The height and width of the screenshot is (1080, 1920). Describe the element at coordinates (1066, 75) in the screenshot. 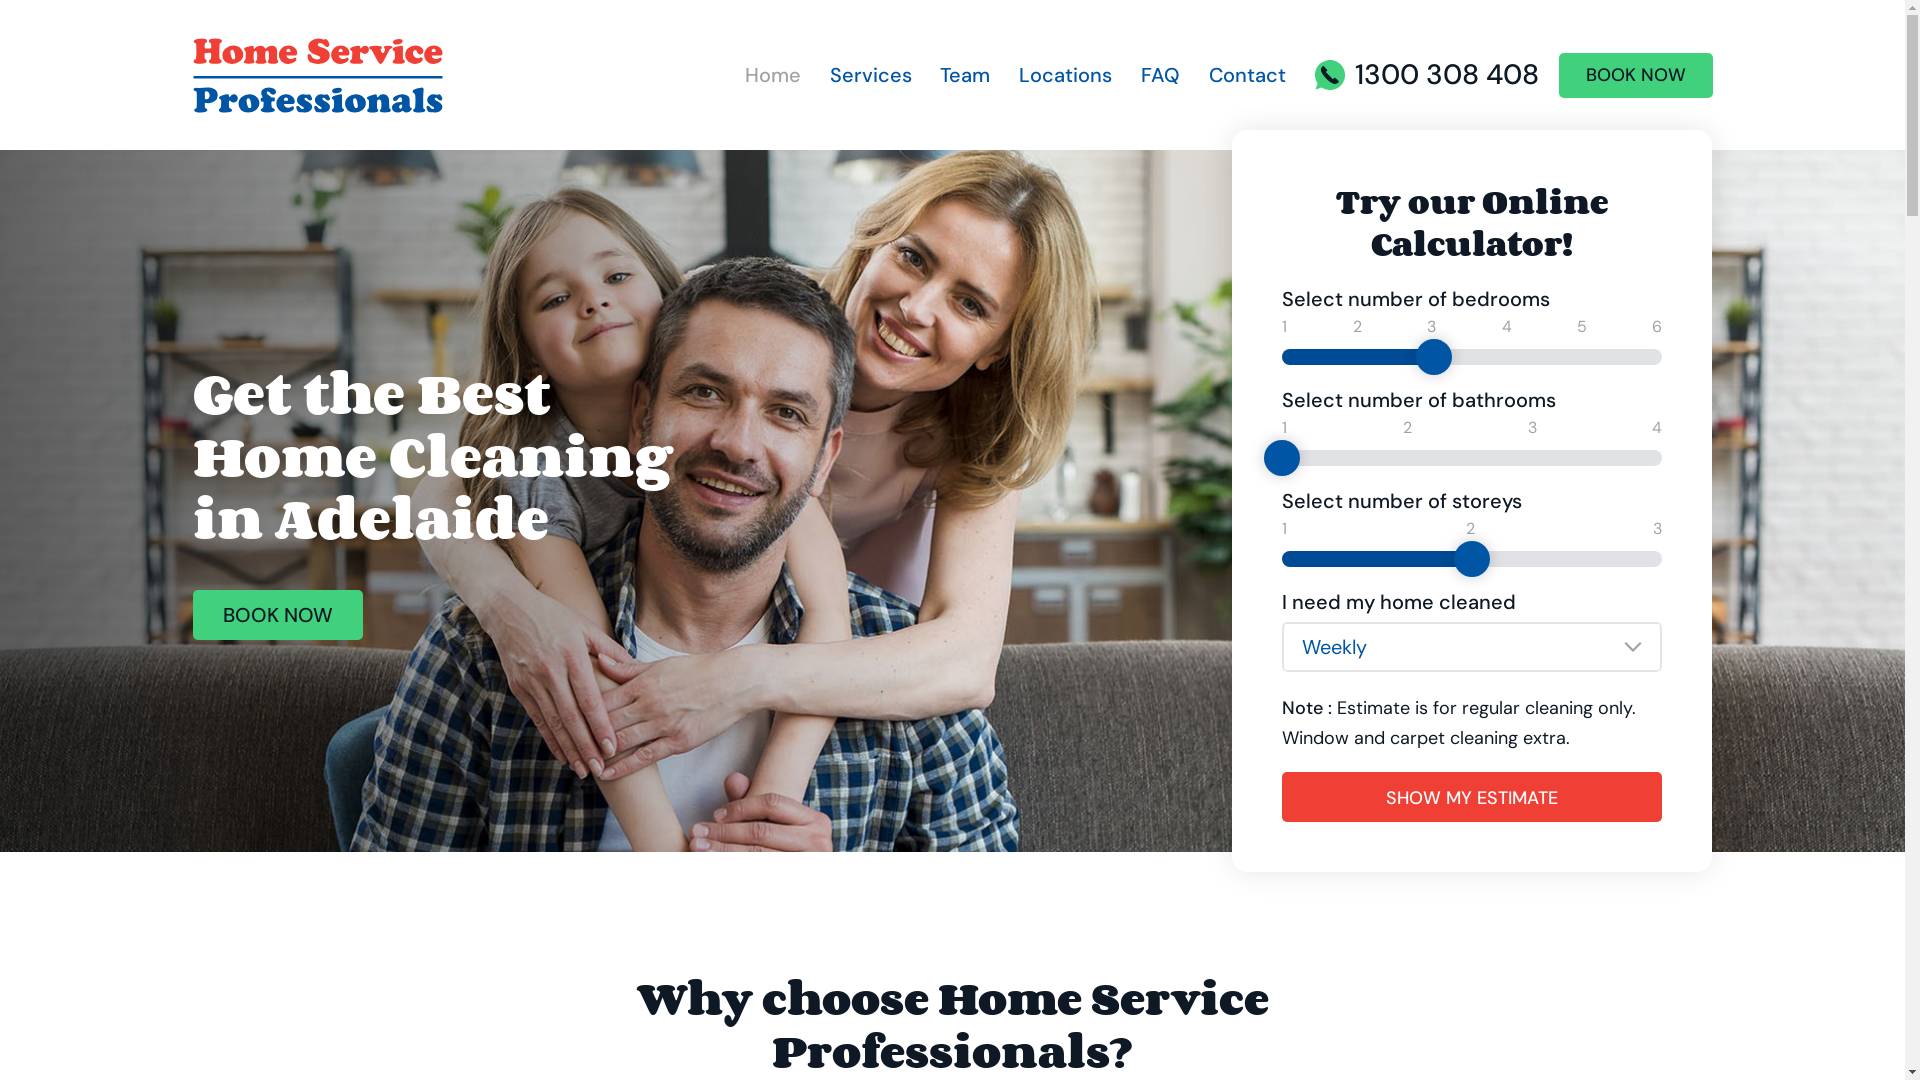

I see `Locations` at that location.